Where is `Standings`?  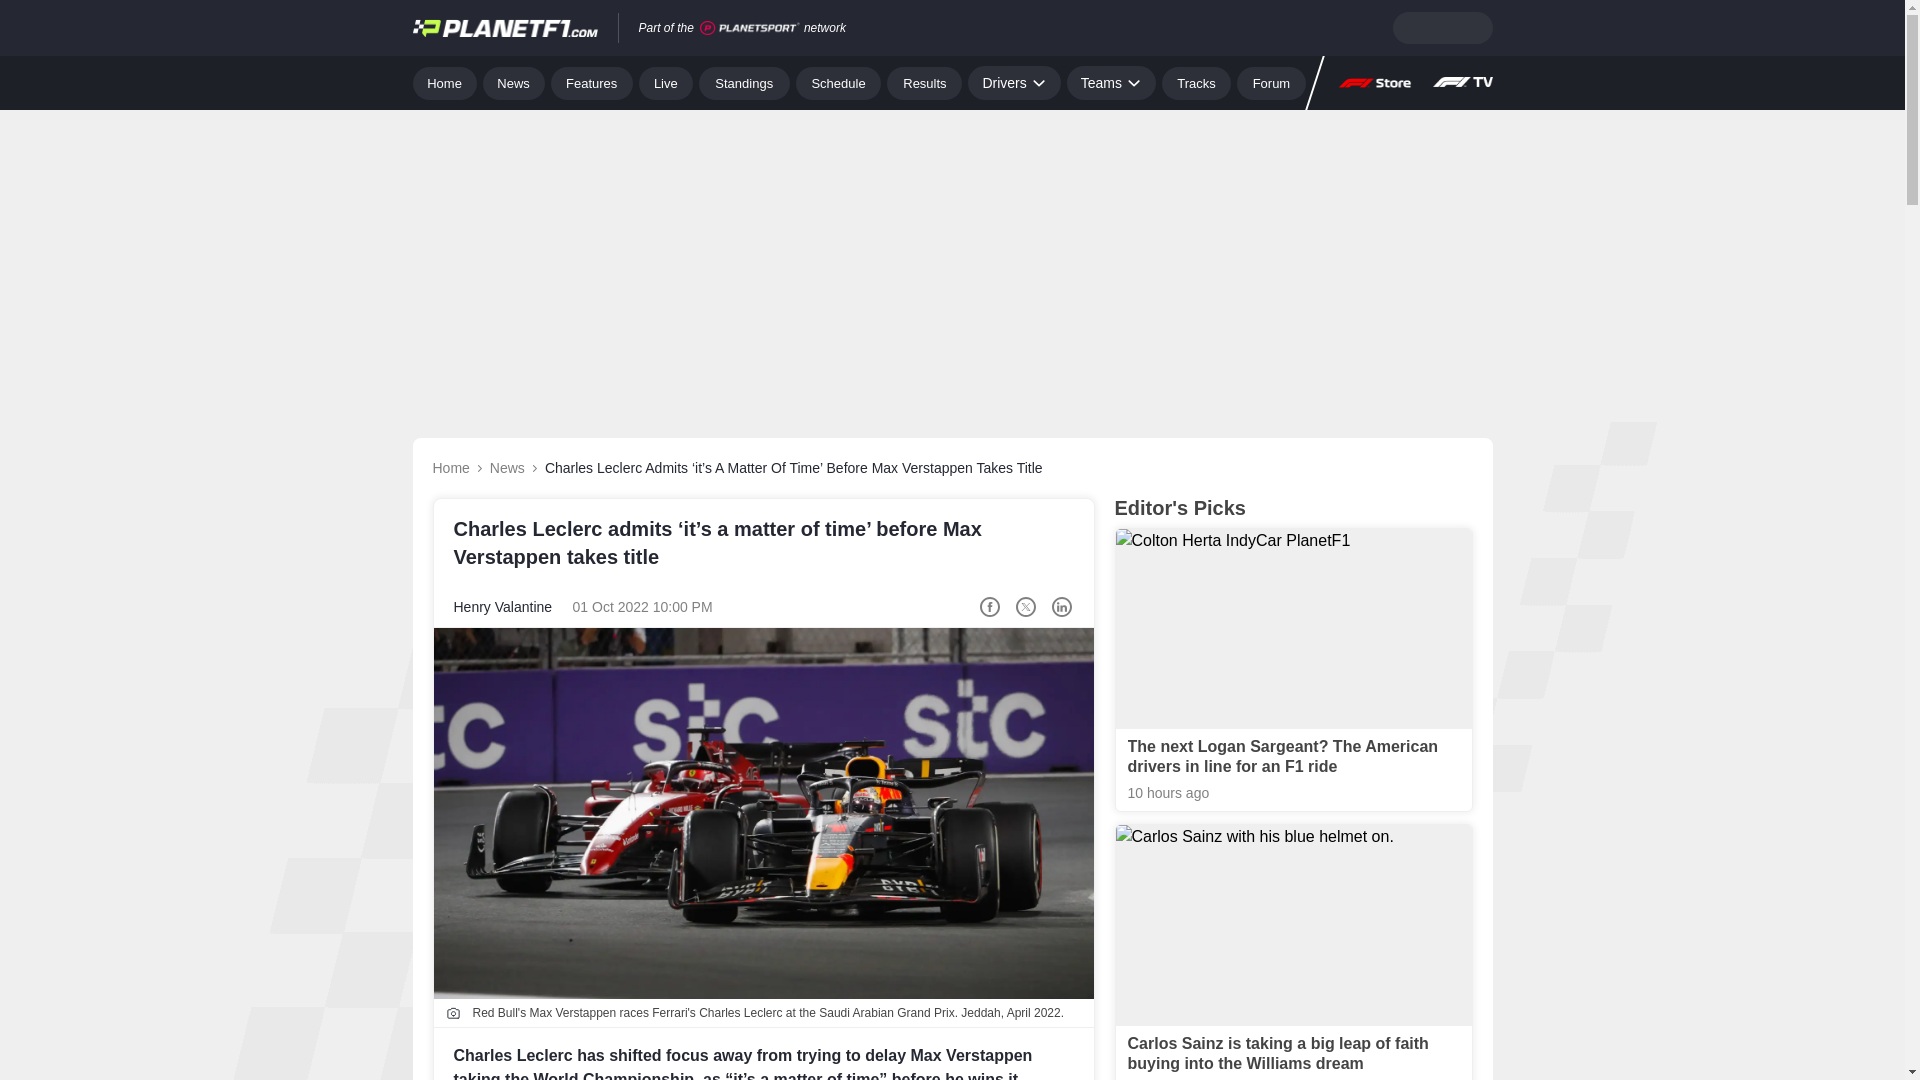
Standings is located at coordinates (744, 82).